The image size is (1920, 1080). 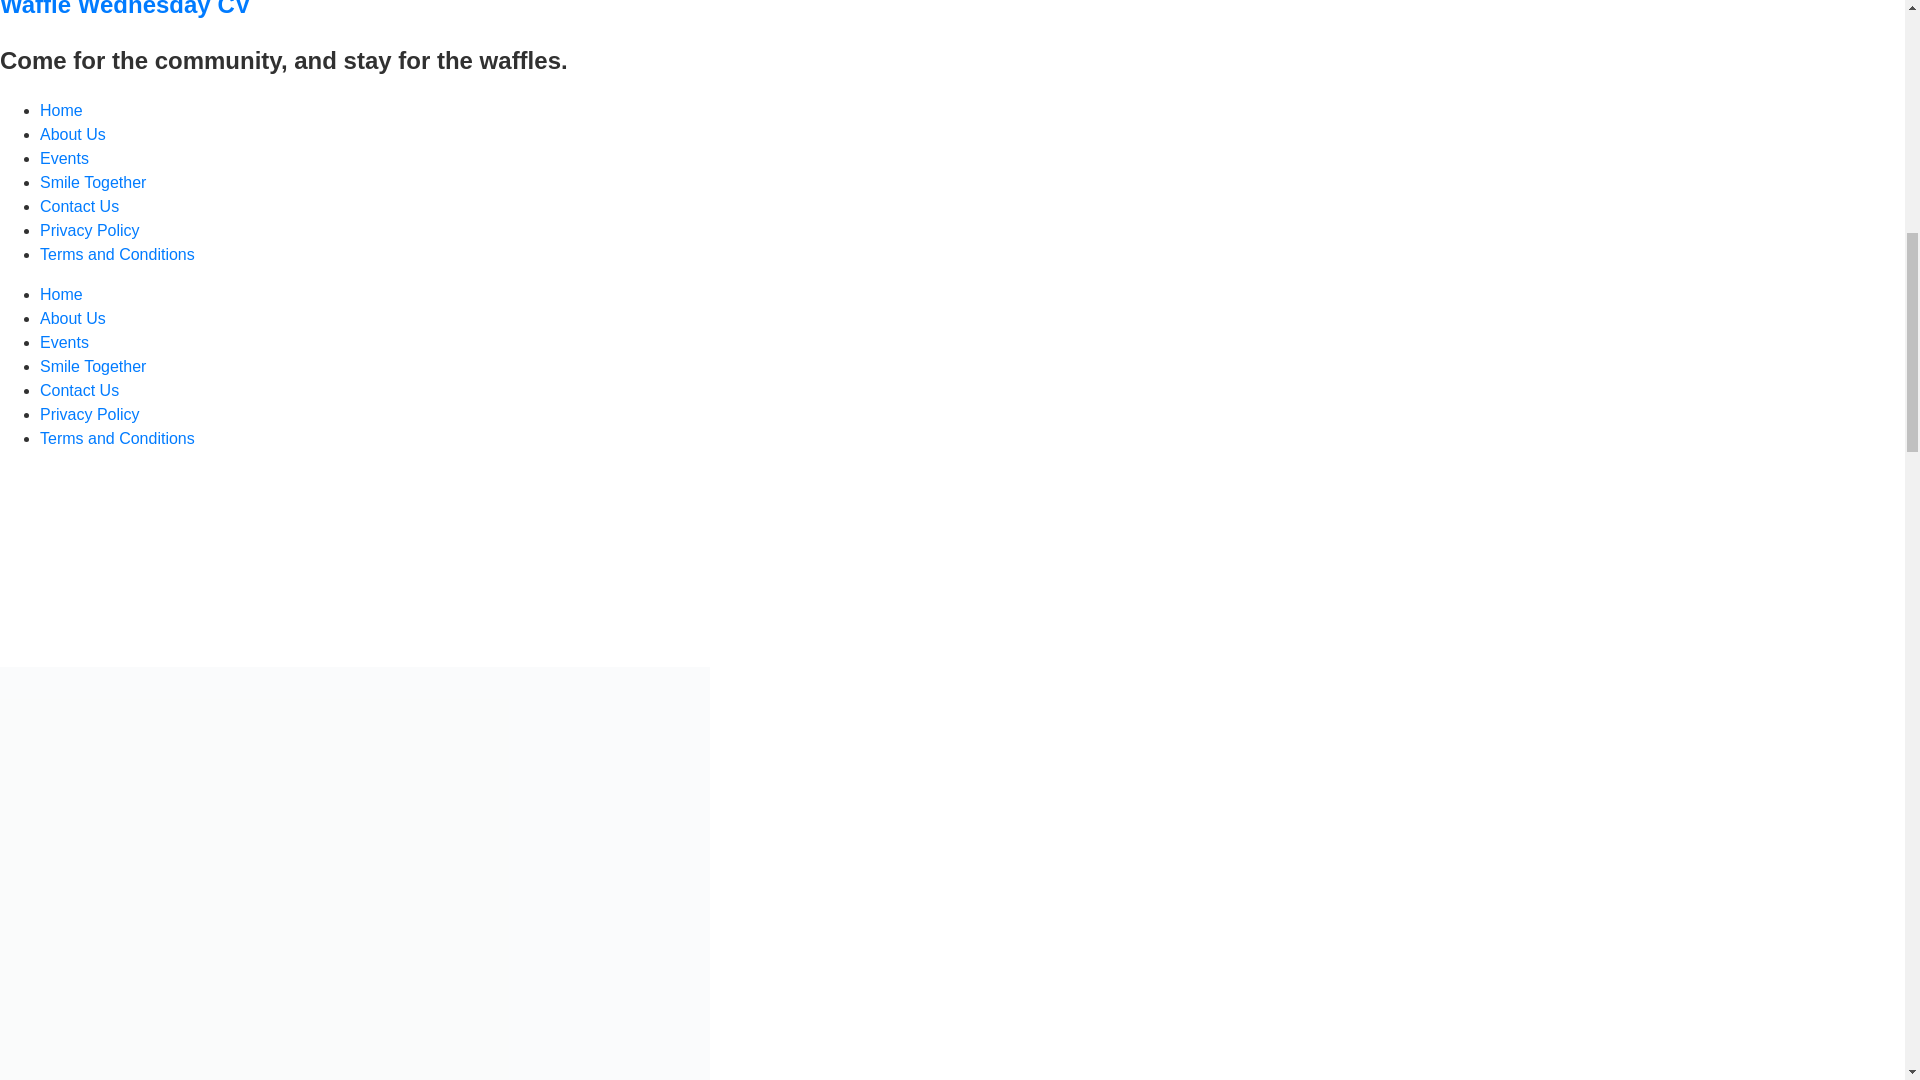 What do you see at coordinates (80, 390) in the screenshot?
I see `Contact Us` at bounding box center [80, 390].